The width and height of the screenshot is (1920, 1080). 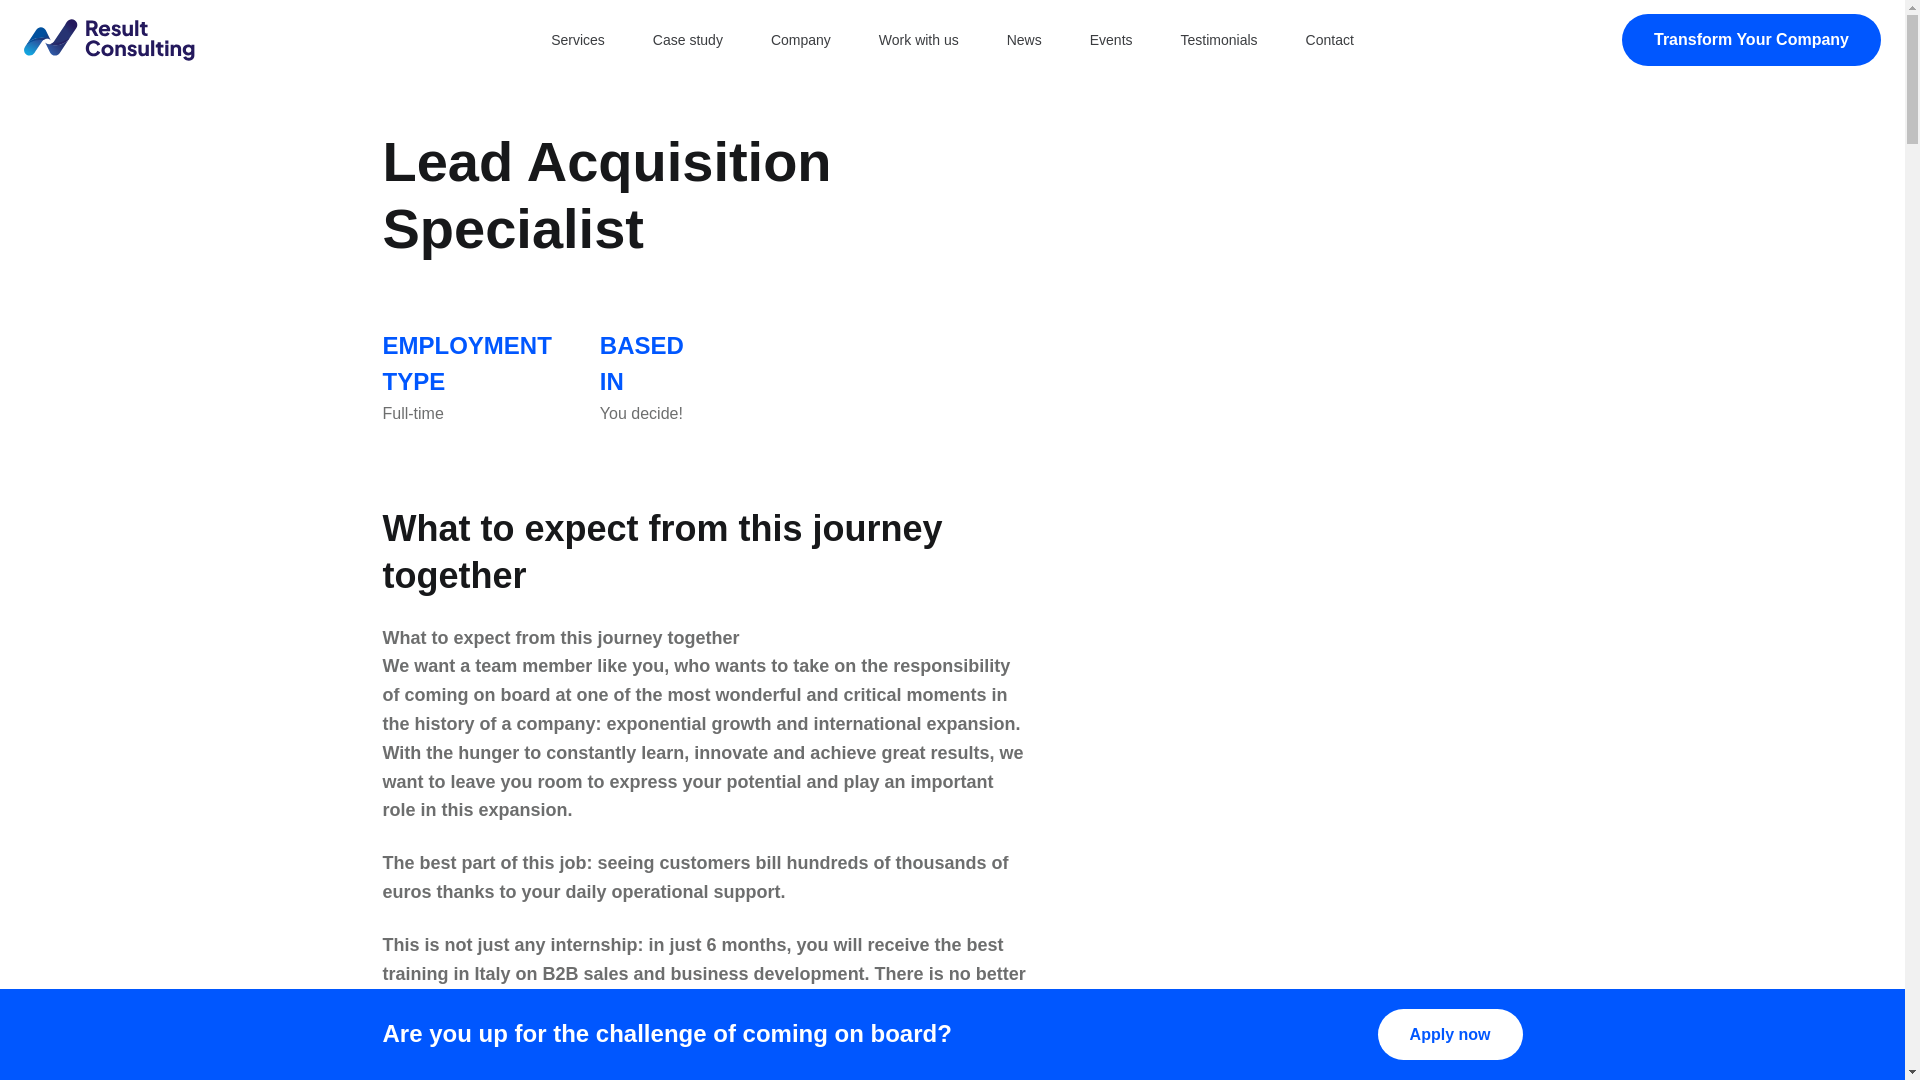 I want to click on Privacy and cookie policy, so click(x=744, y=838).